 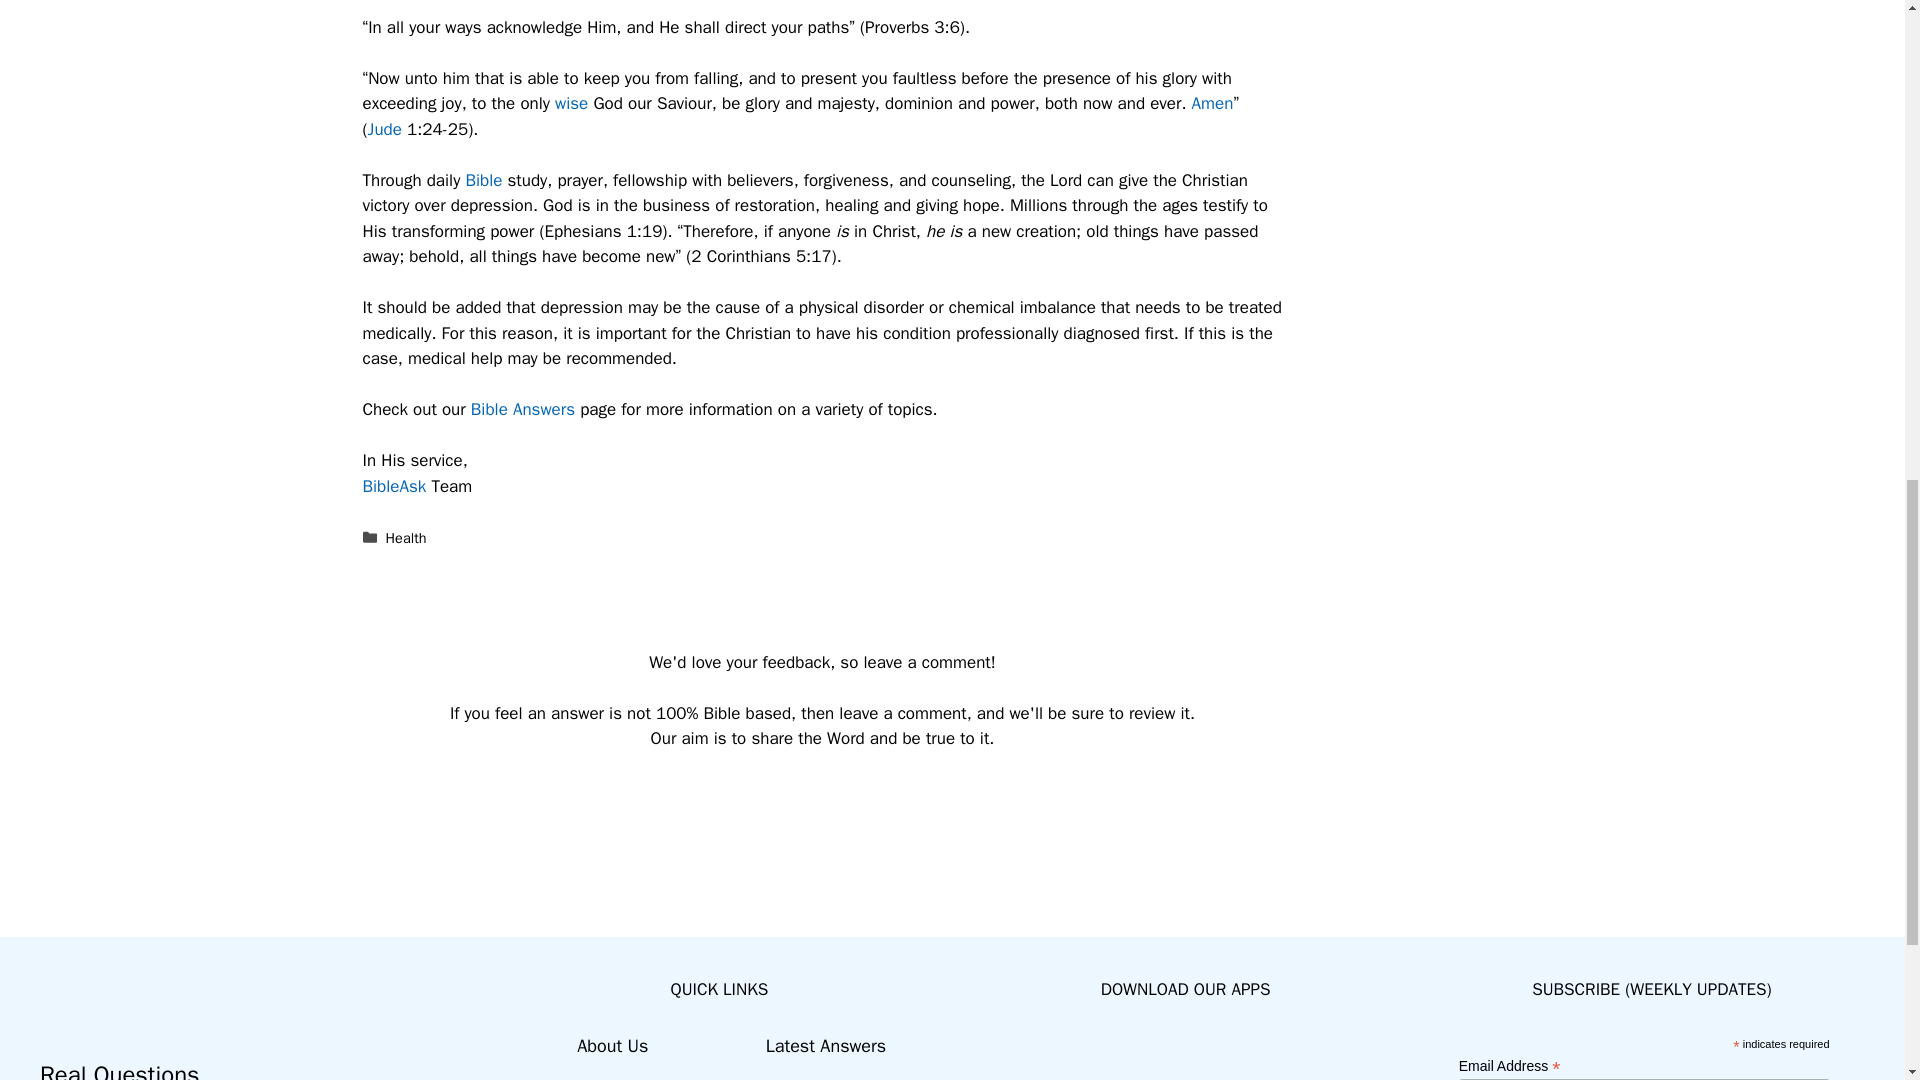 I want to click on BibleAsk, so click(x=394, y=486).